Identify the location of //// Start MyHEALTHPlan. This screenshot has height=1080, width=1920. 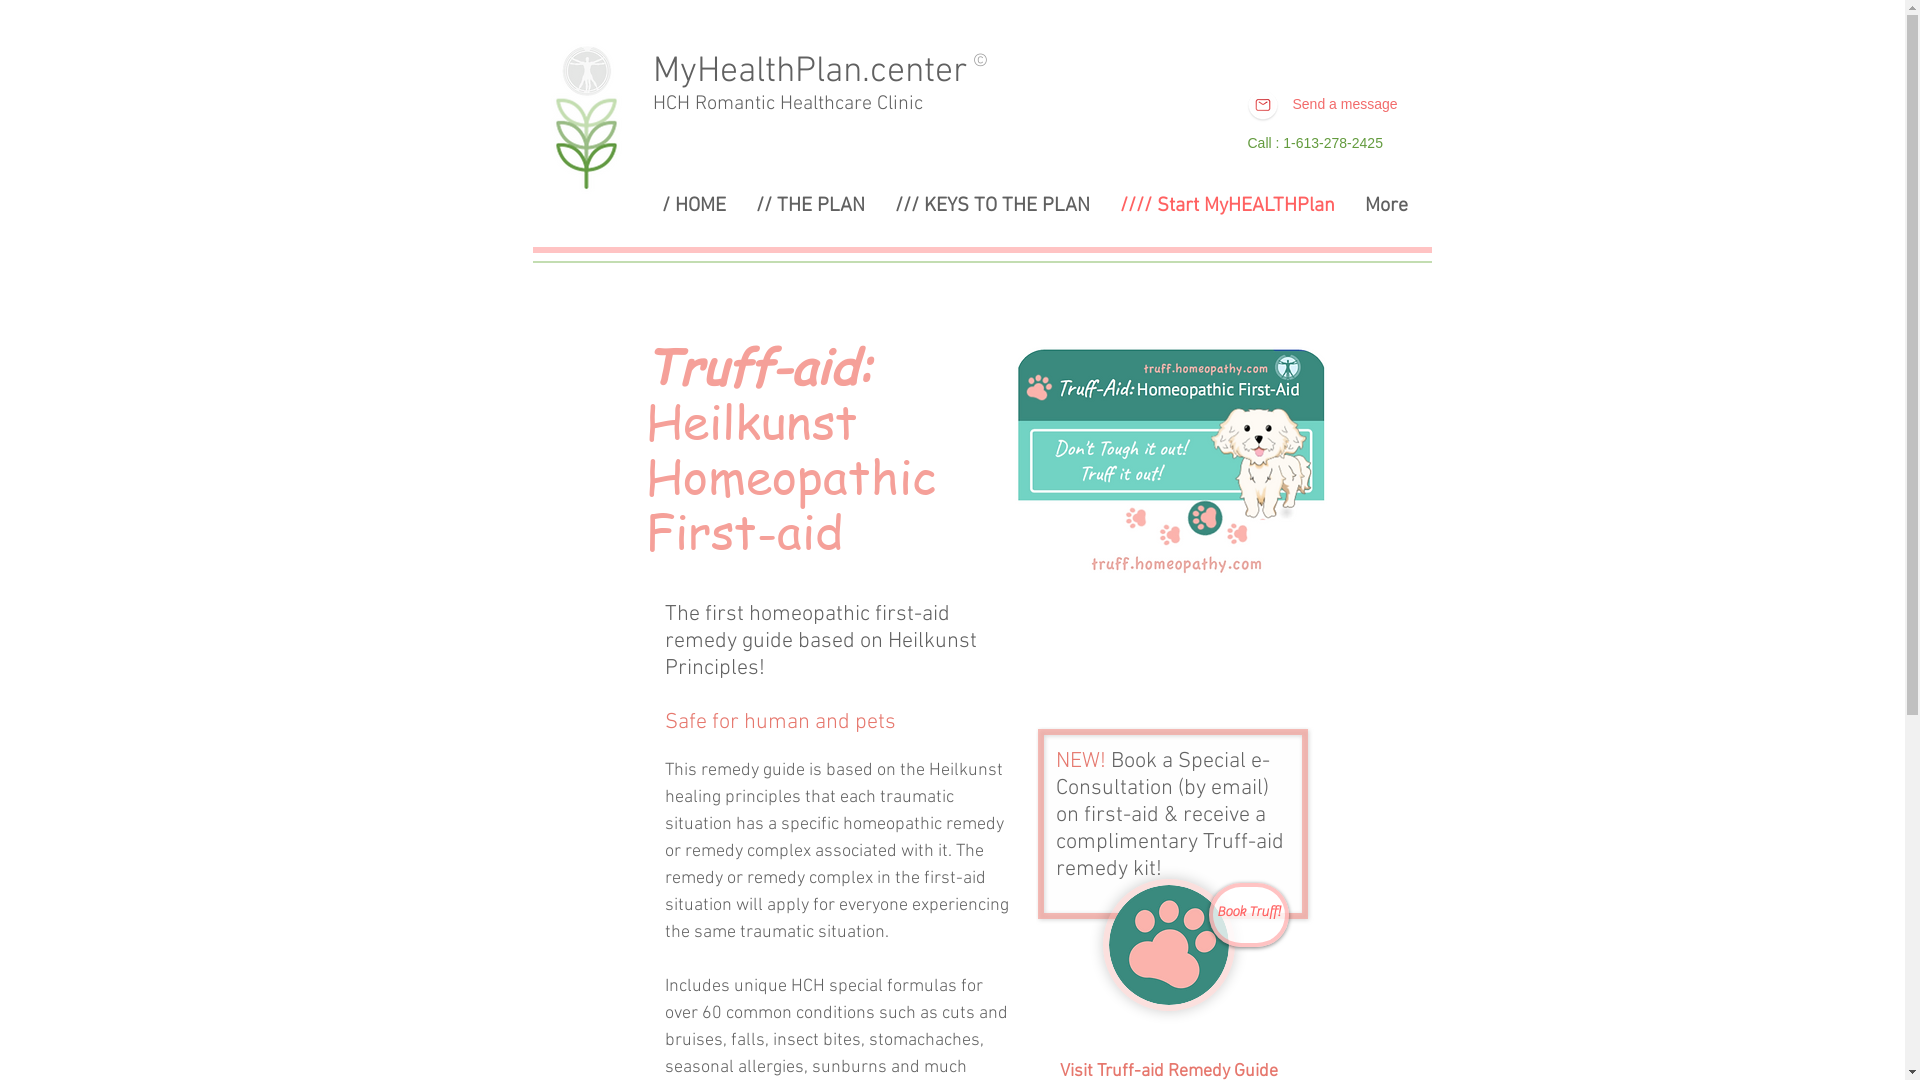
(1226, 204).